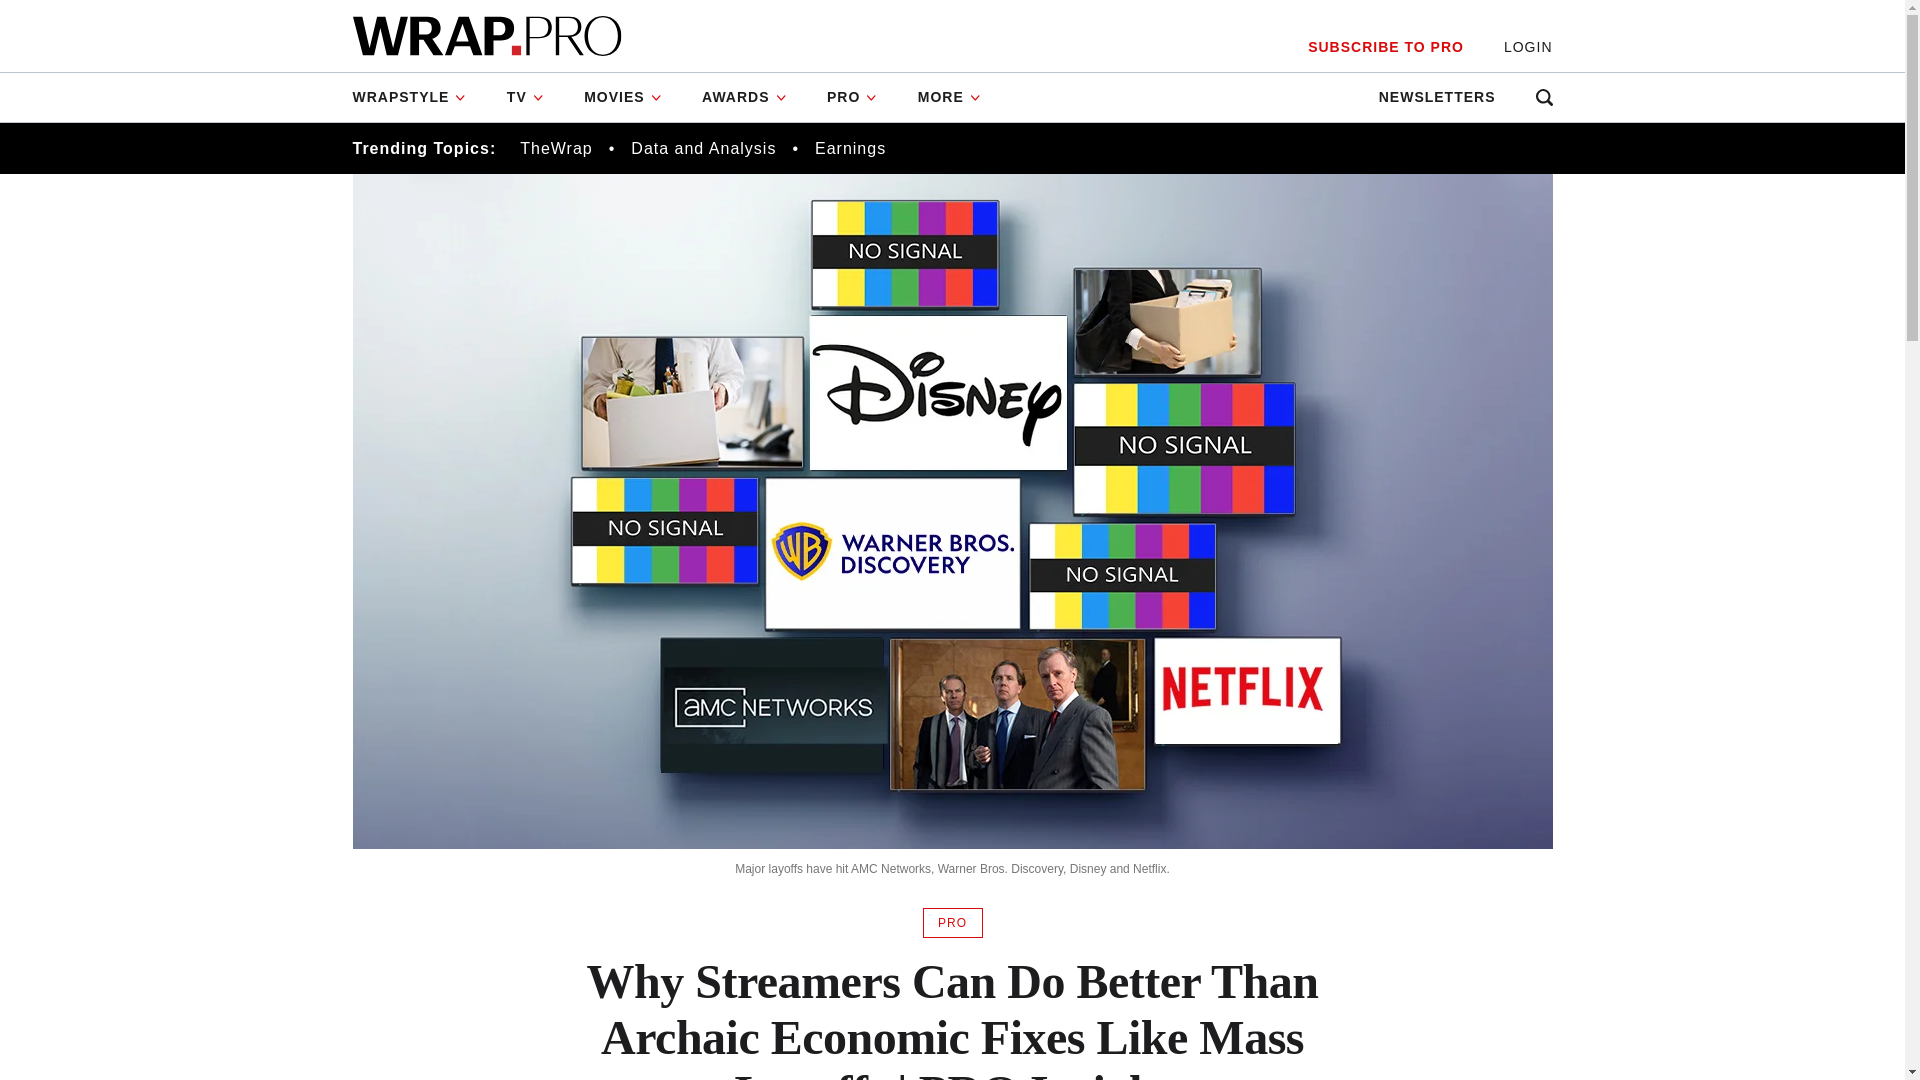 This screenshot has width=1920, height=1080. I want to click on MORE, so click(949, 98).